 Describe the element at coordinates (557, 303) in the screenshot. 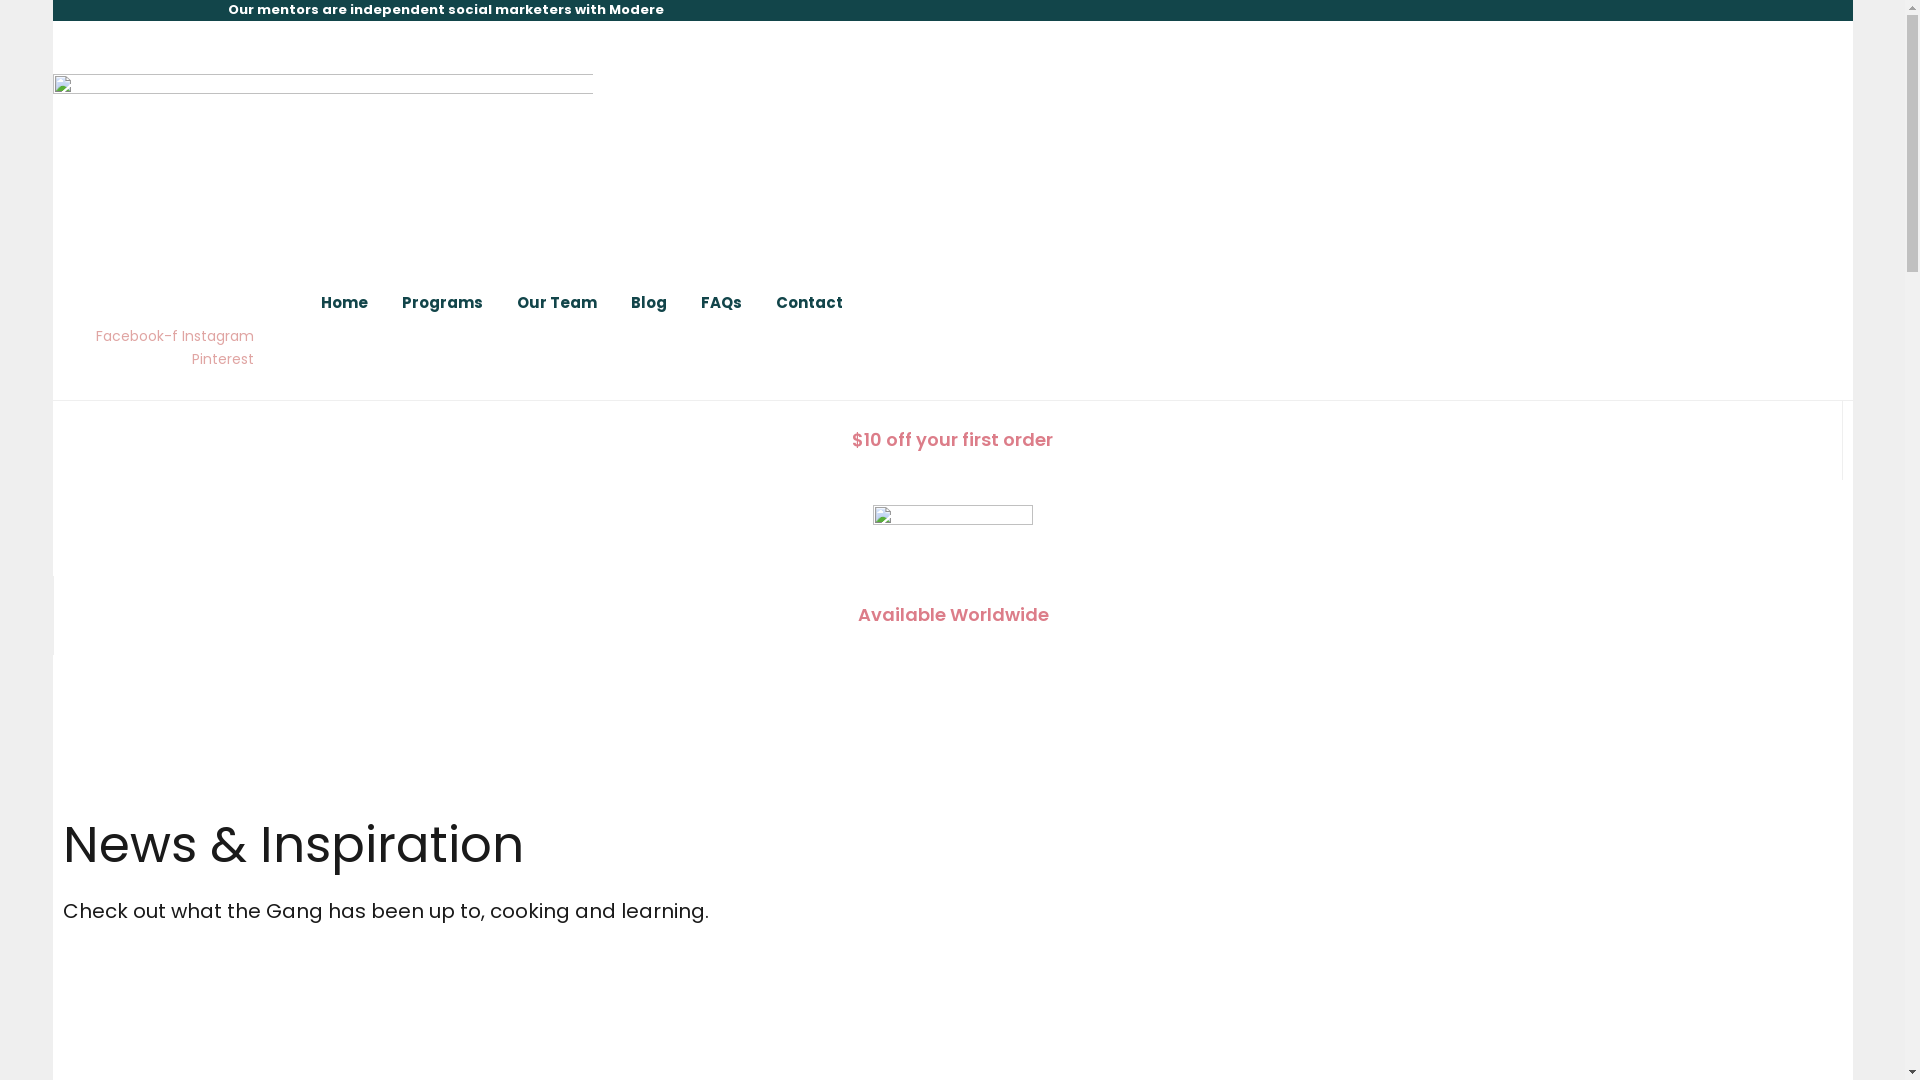

I see `Our Team` at that location.